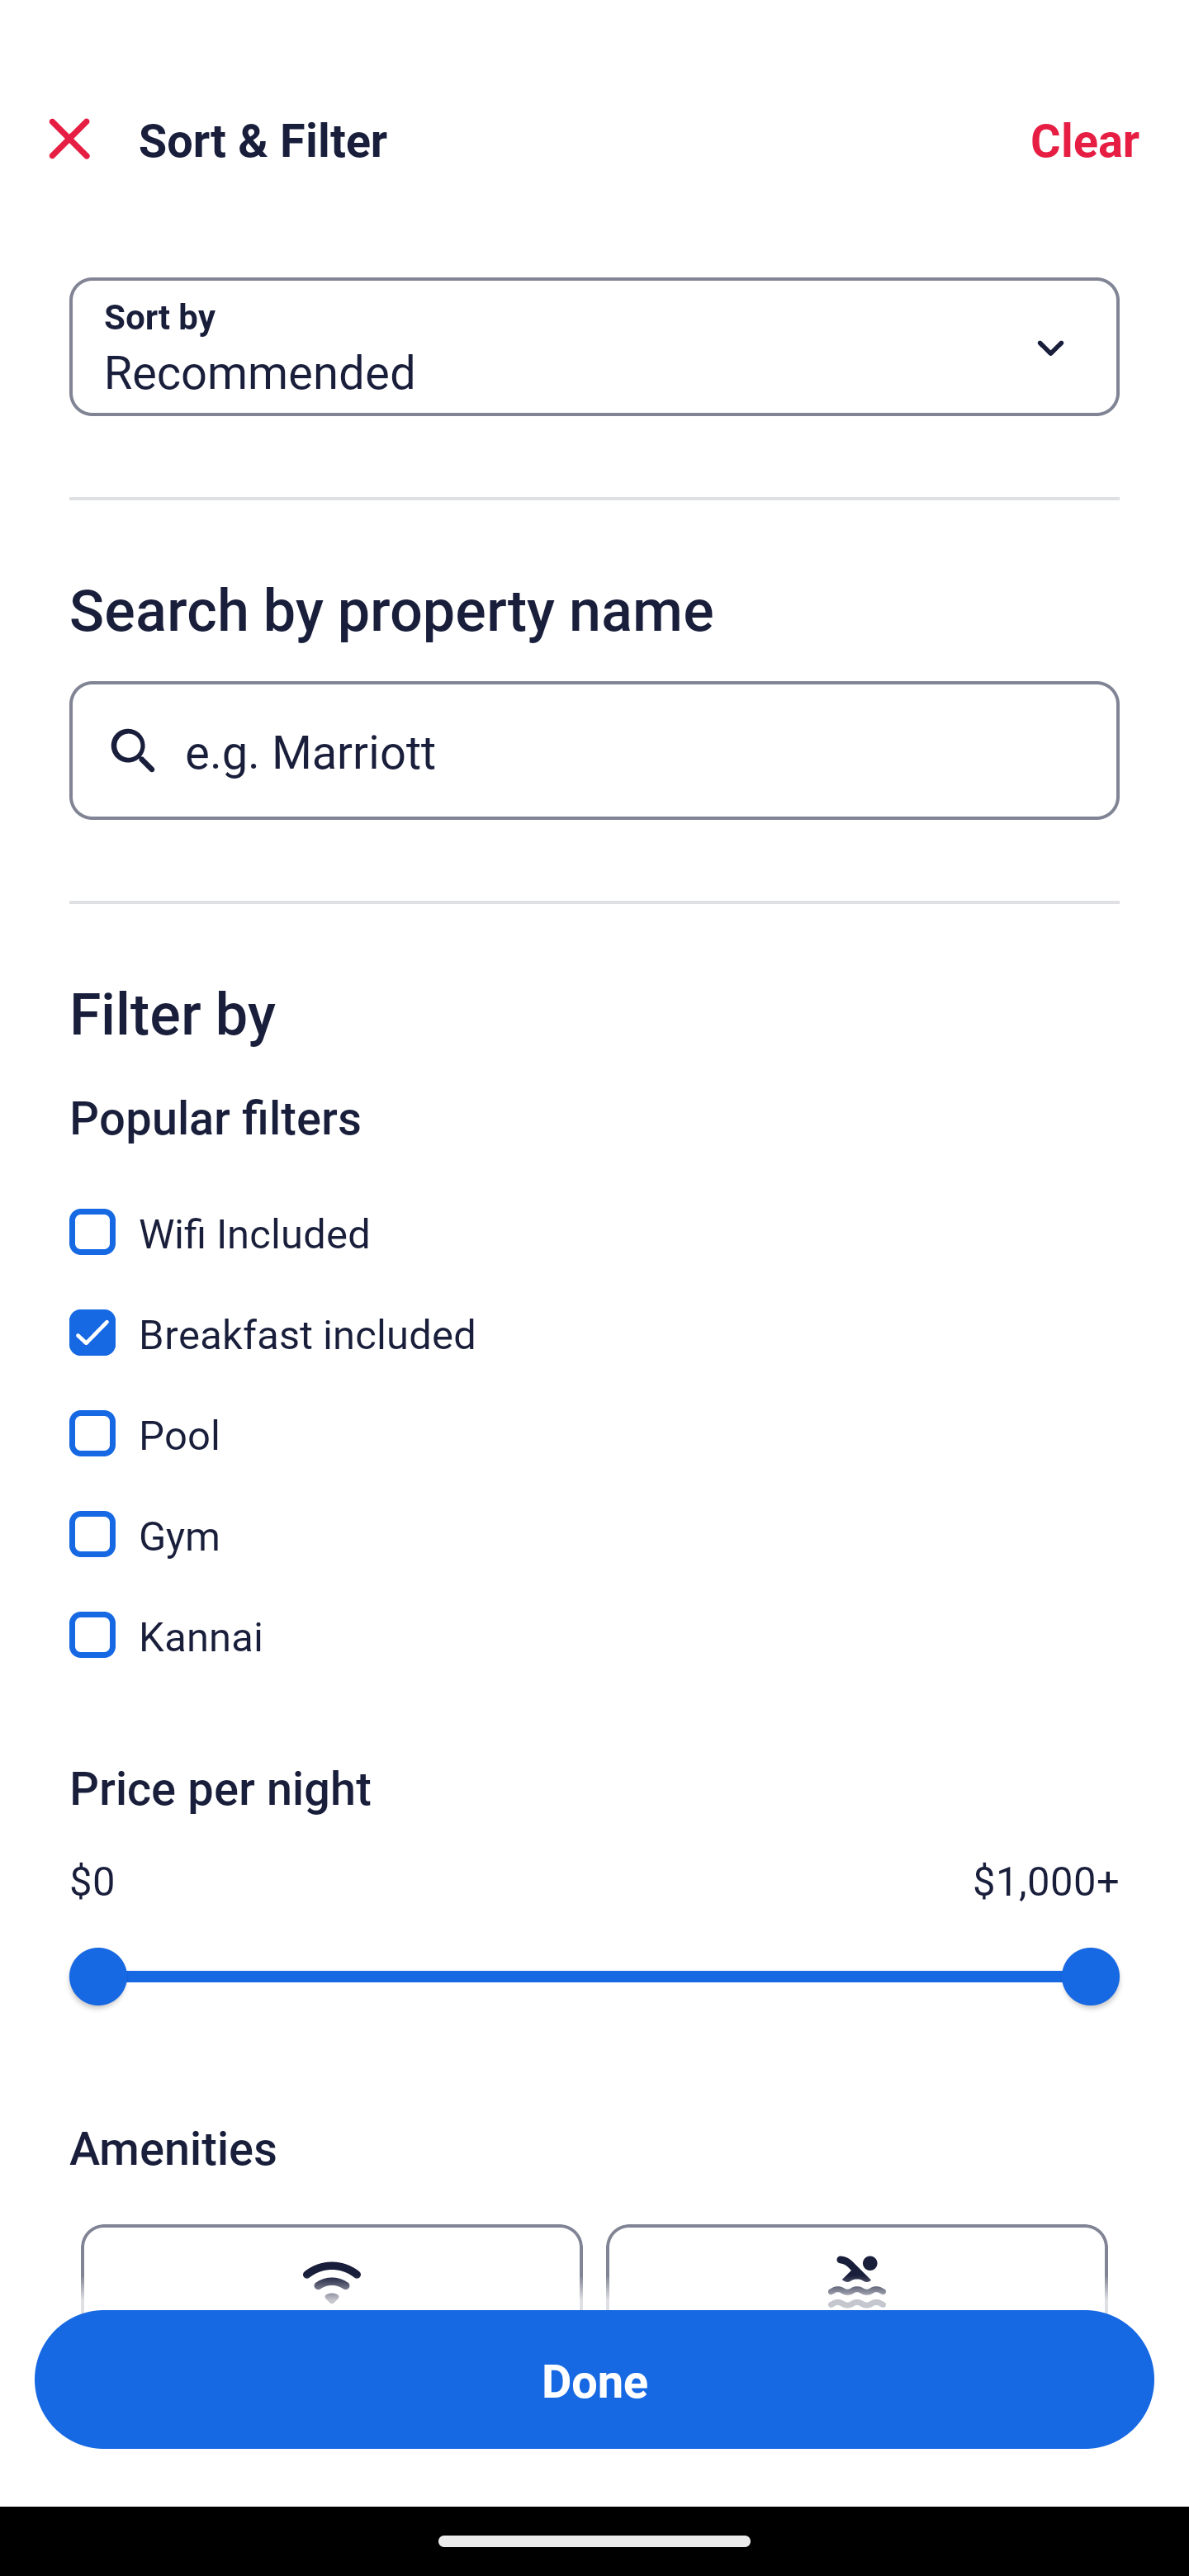  What do you see at coordinates (594, 1415) in the screenshot?
I see `Pool, Pool` at bounding box center [594, 1415].